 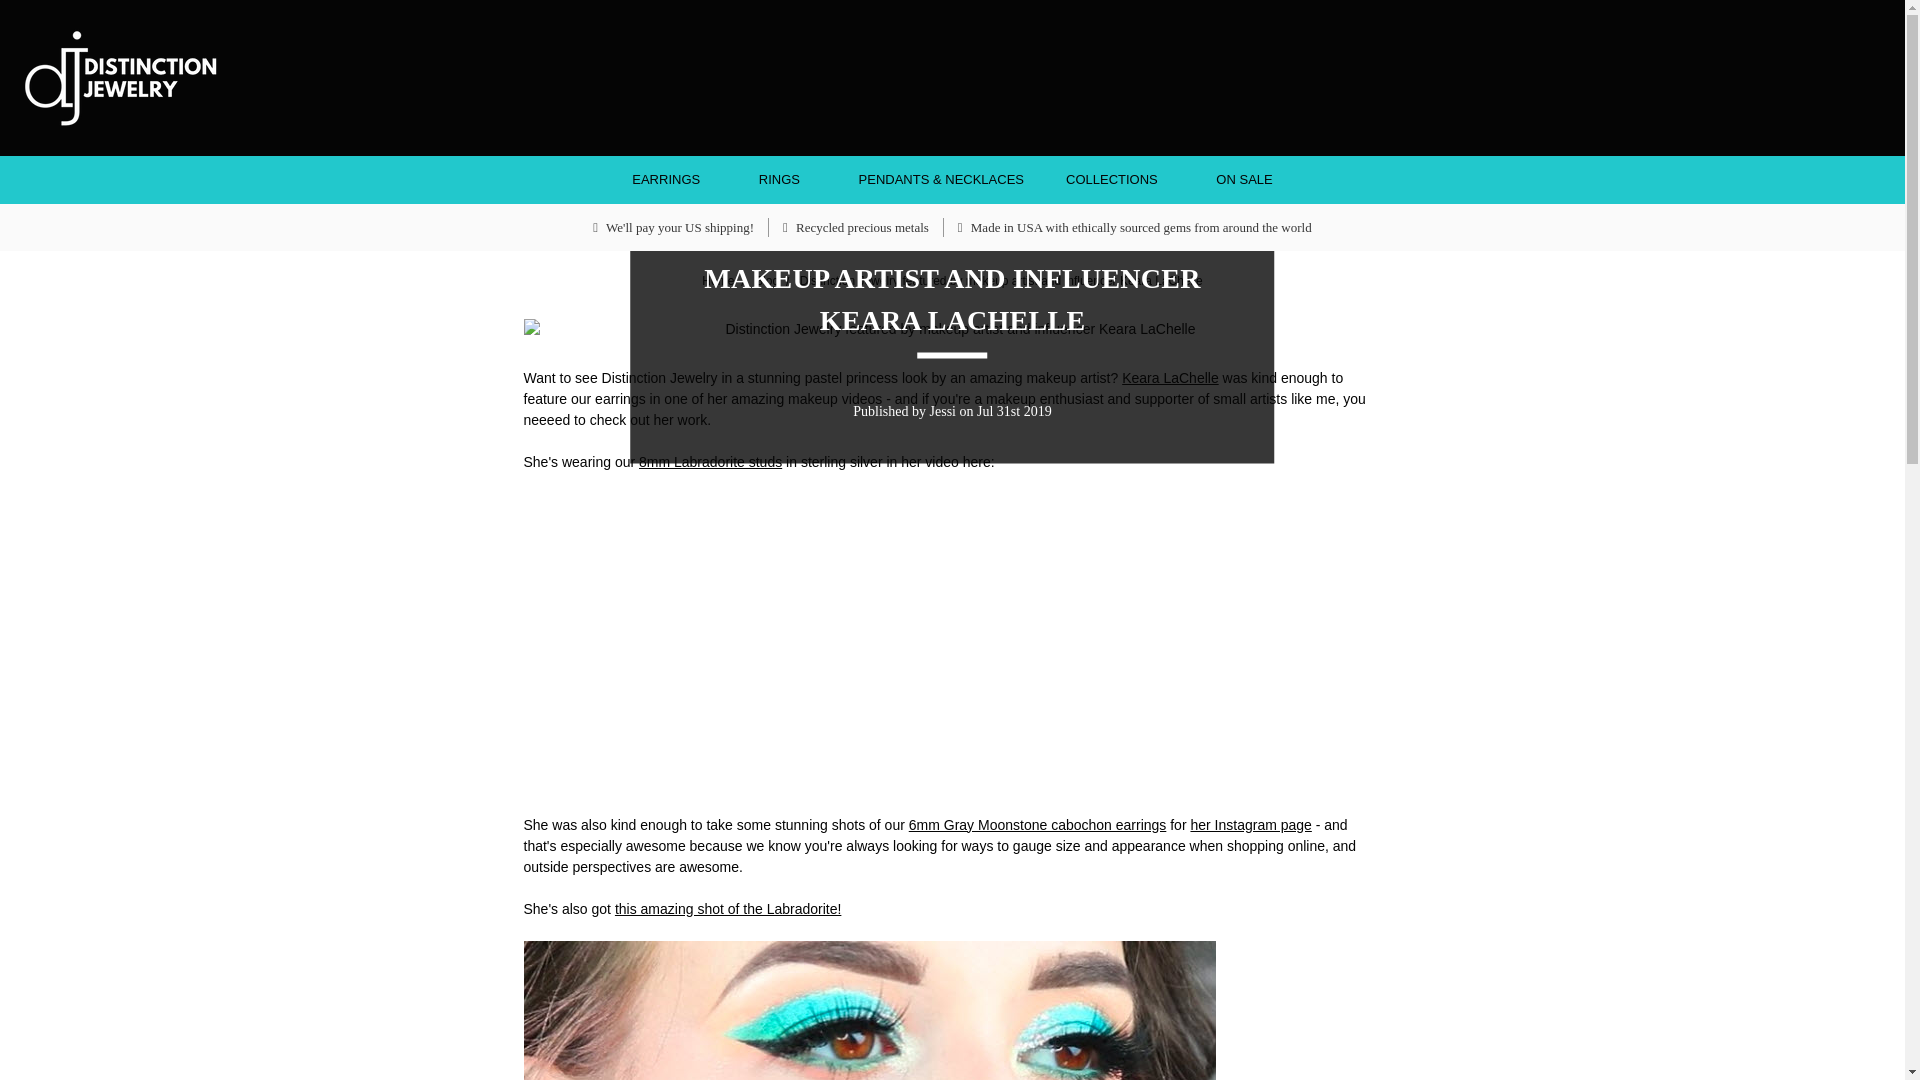 What do you see at coordinates (674, 180) in the screenshot?
I see `EARRINGS` at bounding box center [674, 180].